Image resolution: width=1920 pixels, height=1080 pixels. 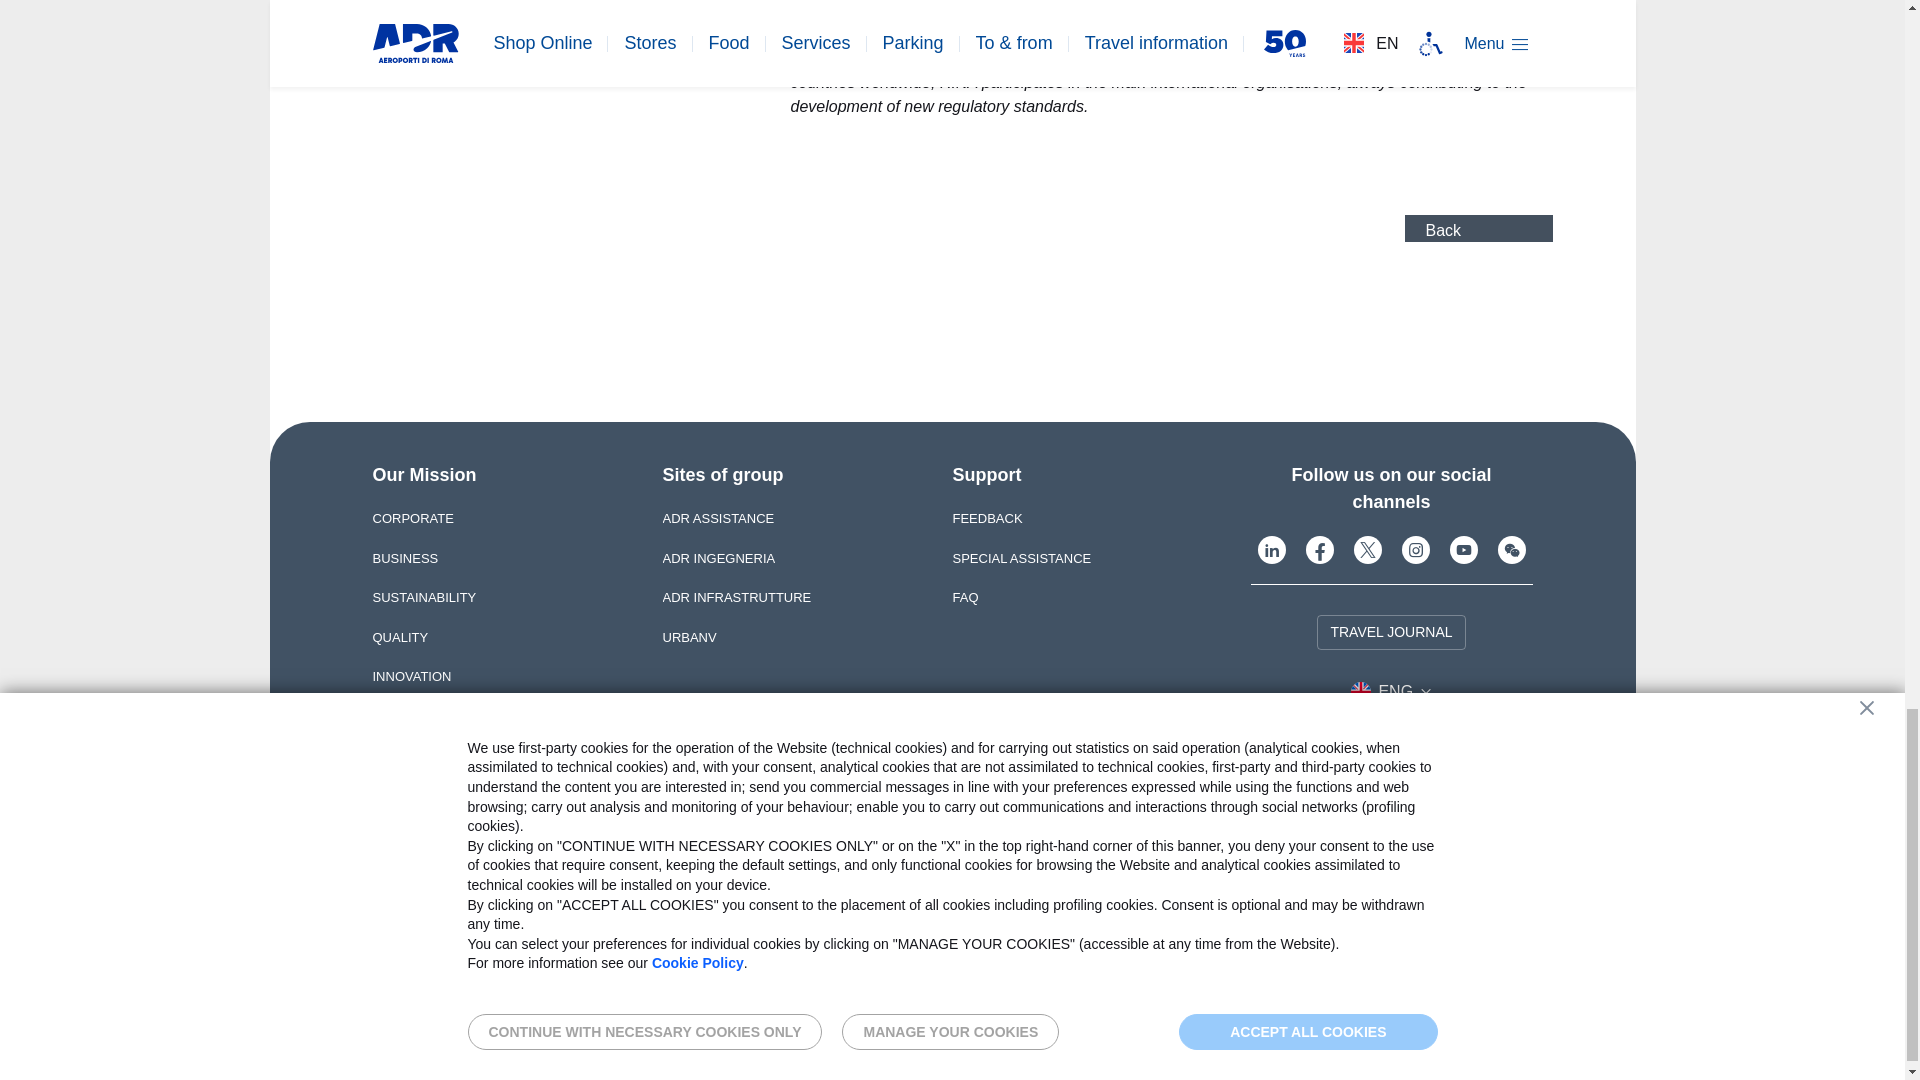 What do you see at coordinates (1390, 632) in the screenshot?
I see `Travel Journal` at bounding box center [1390, 632].